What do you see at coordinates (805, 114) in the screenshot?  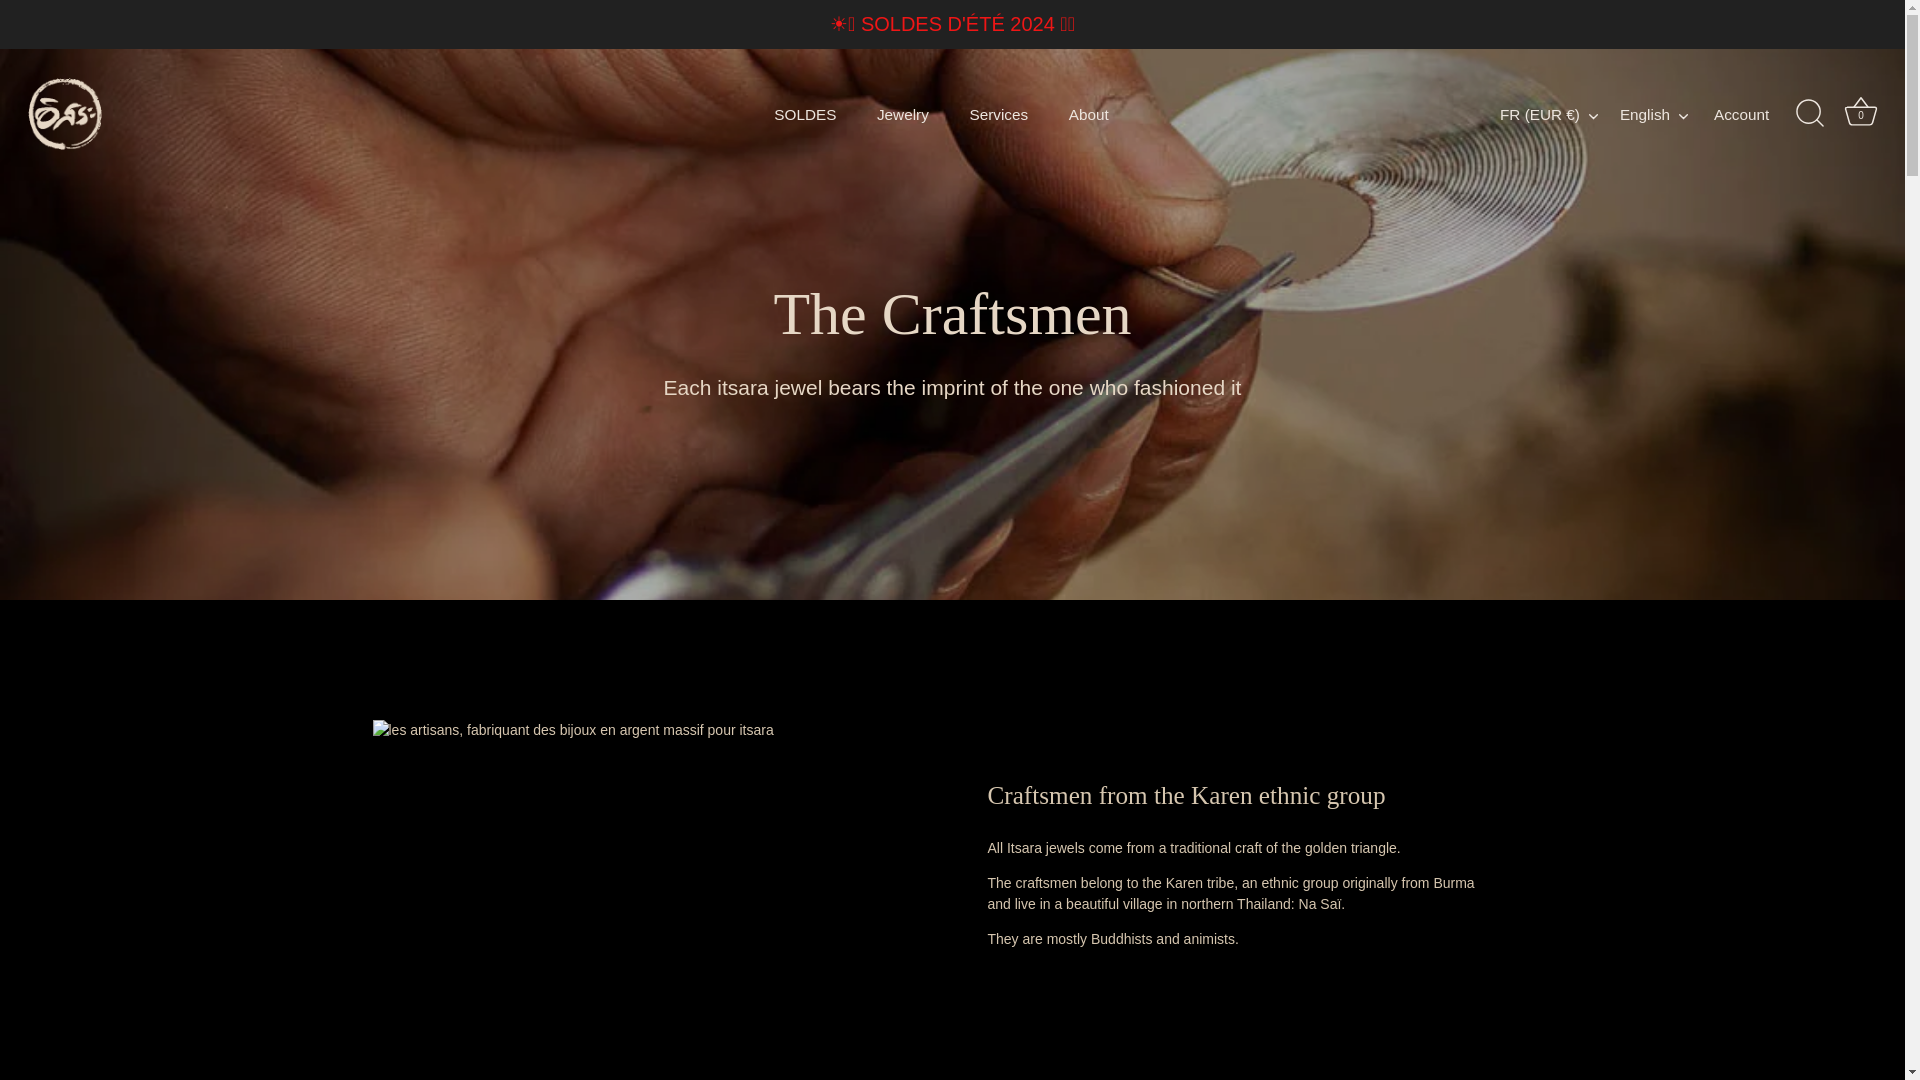 I see `SOLDES` at bounding box center [805, 114].